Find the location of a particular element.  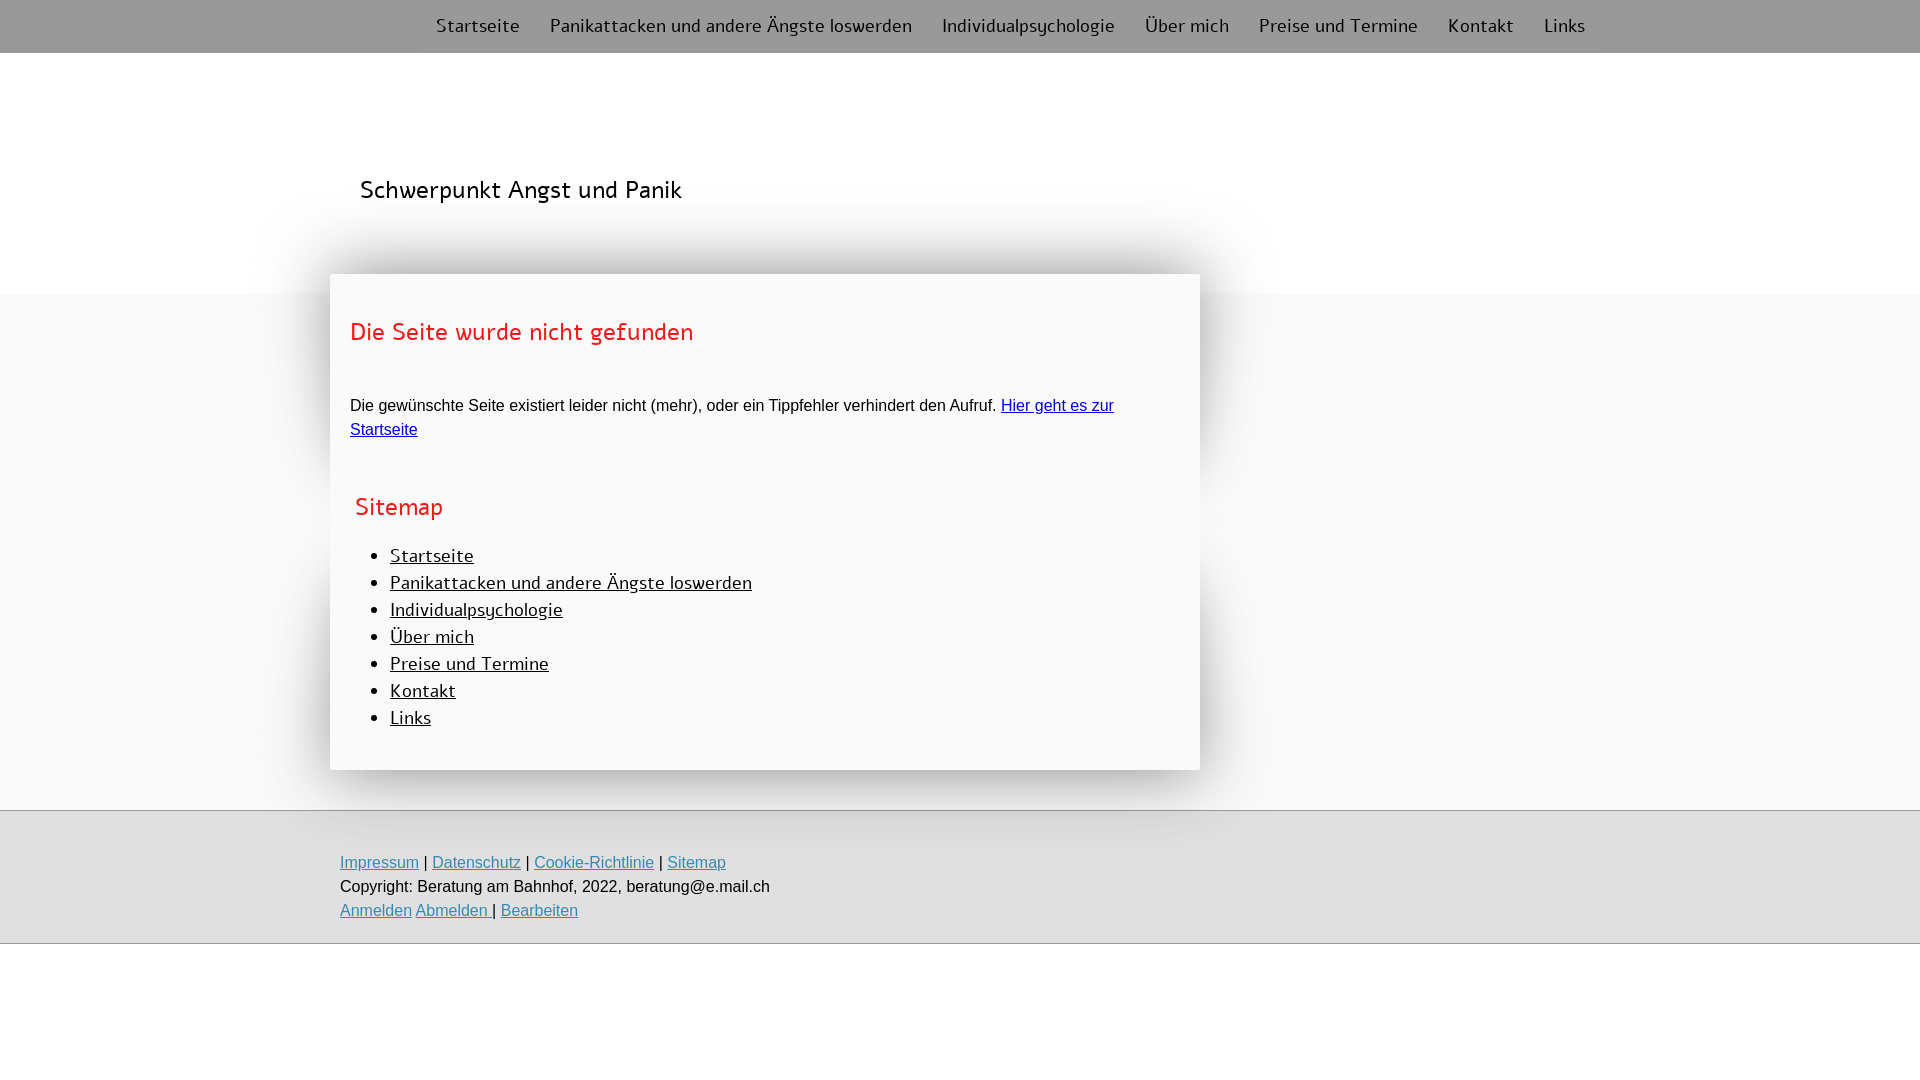

Cookie-Richtlinie is located at coordinates (594, 862).